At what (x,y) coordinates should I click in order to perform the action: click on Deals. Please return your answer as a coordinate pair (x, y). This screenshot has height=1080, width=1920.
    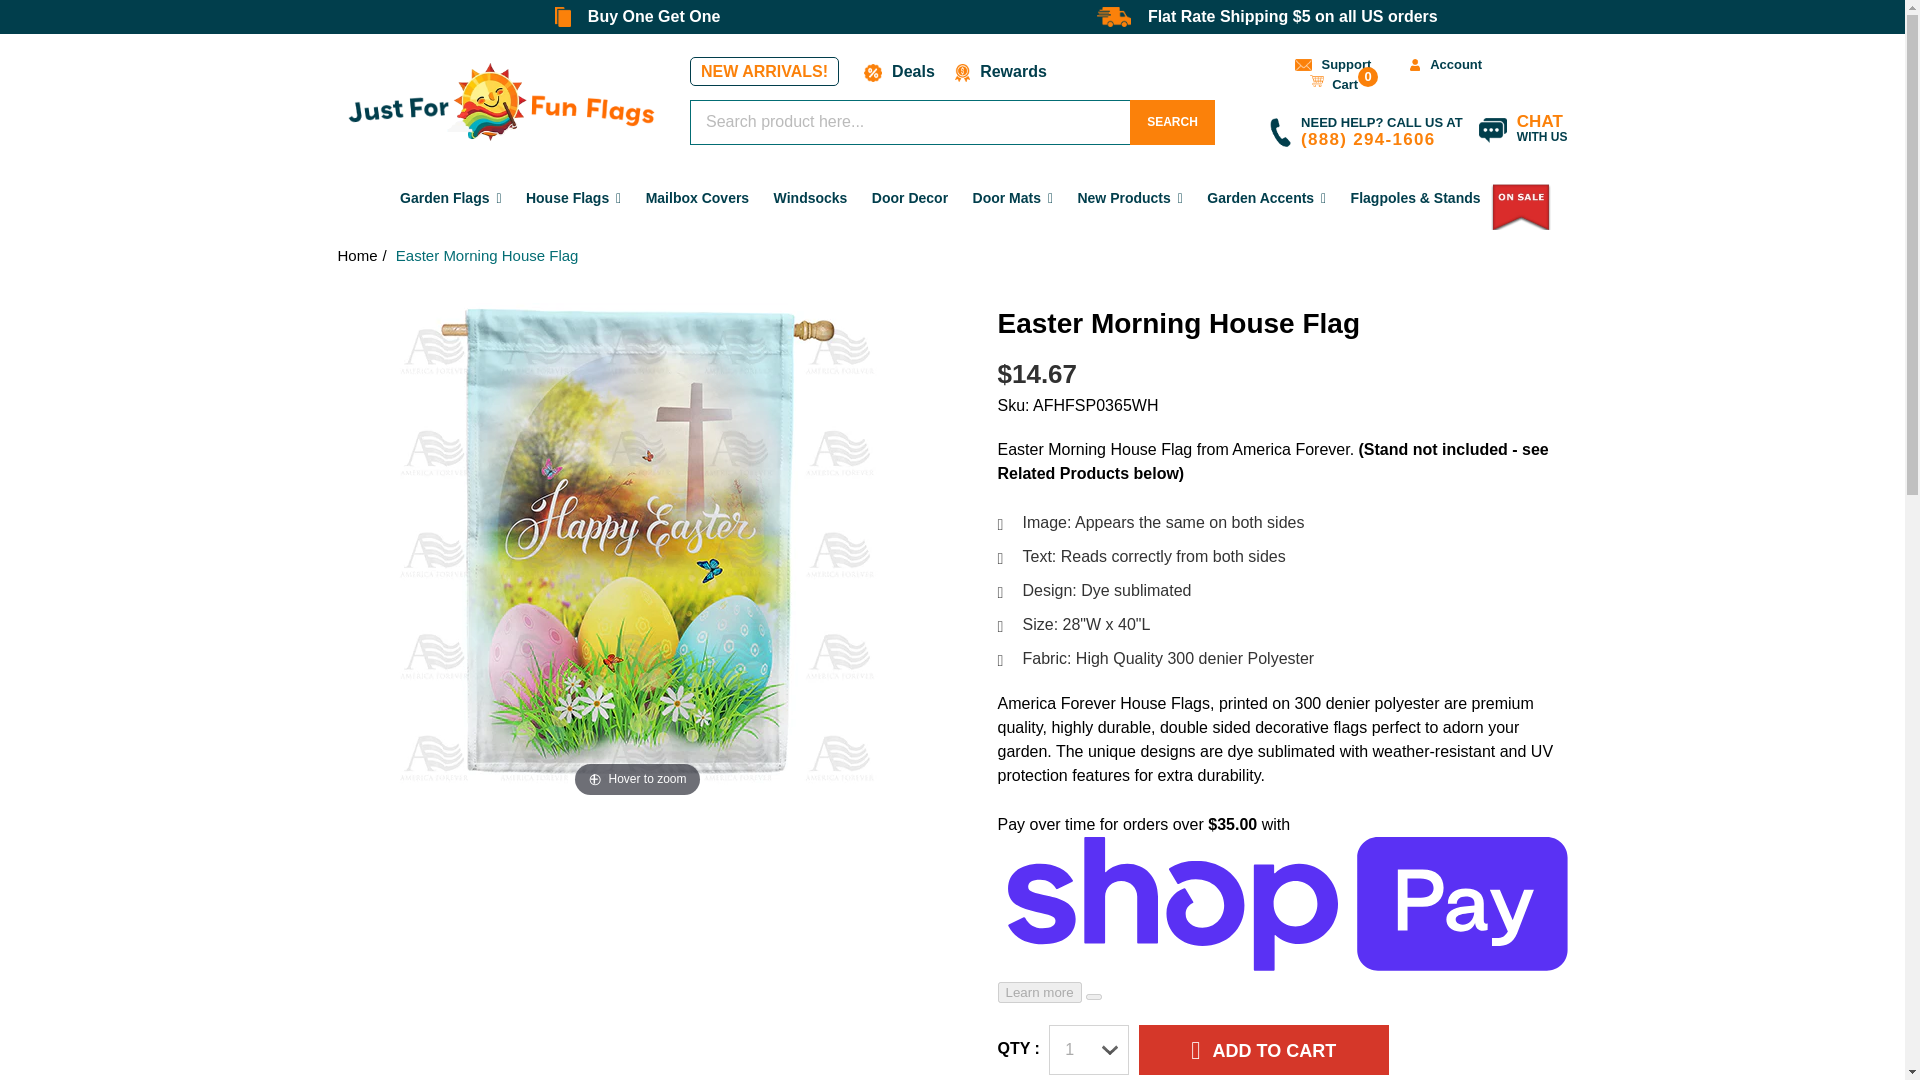
    Looking at the image, I should click on (1172, 122).